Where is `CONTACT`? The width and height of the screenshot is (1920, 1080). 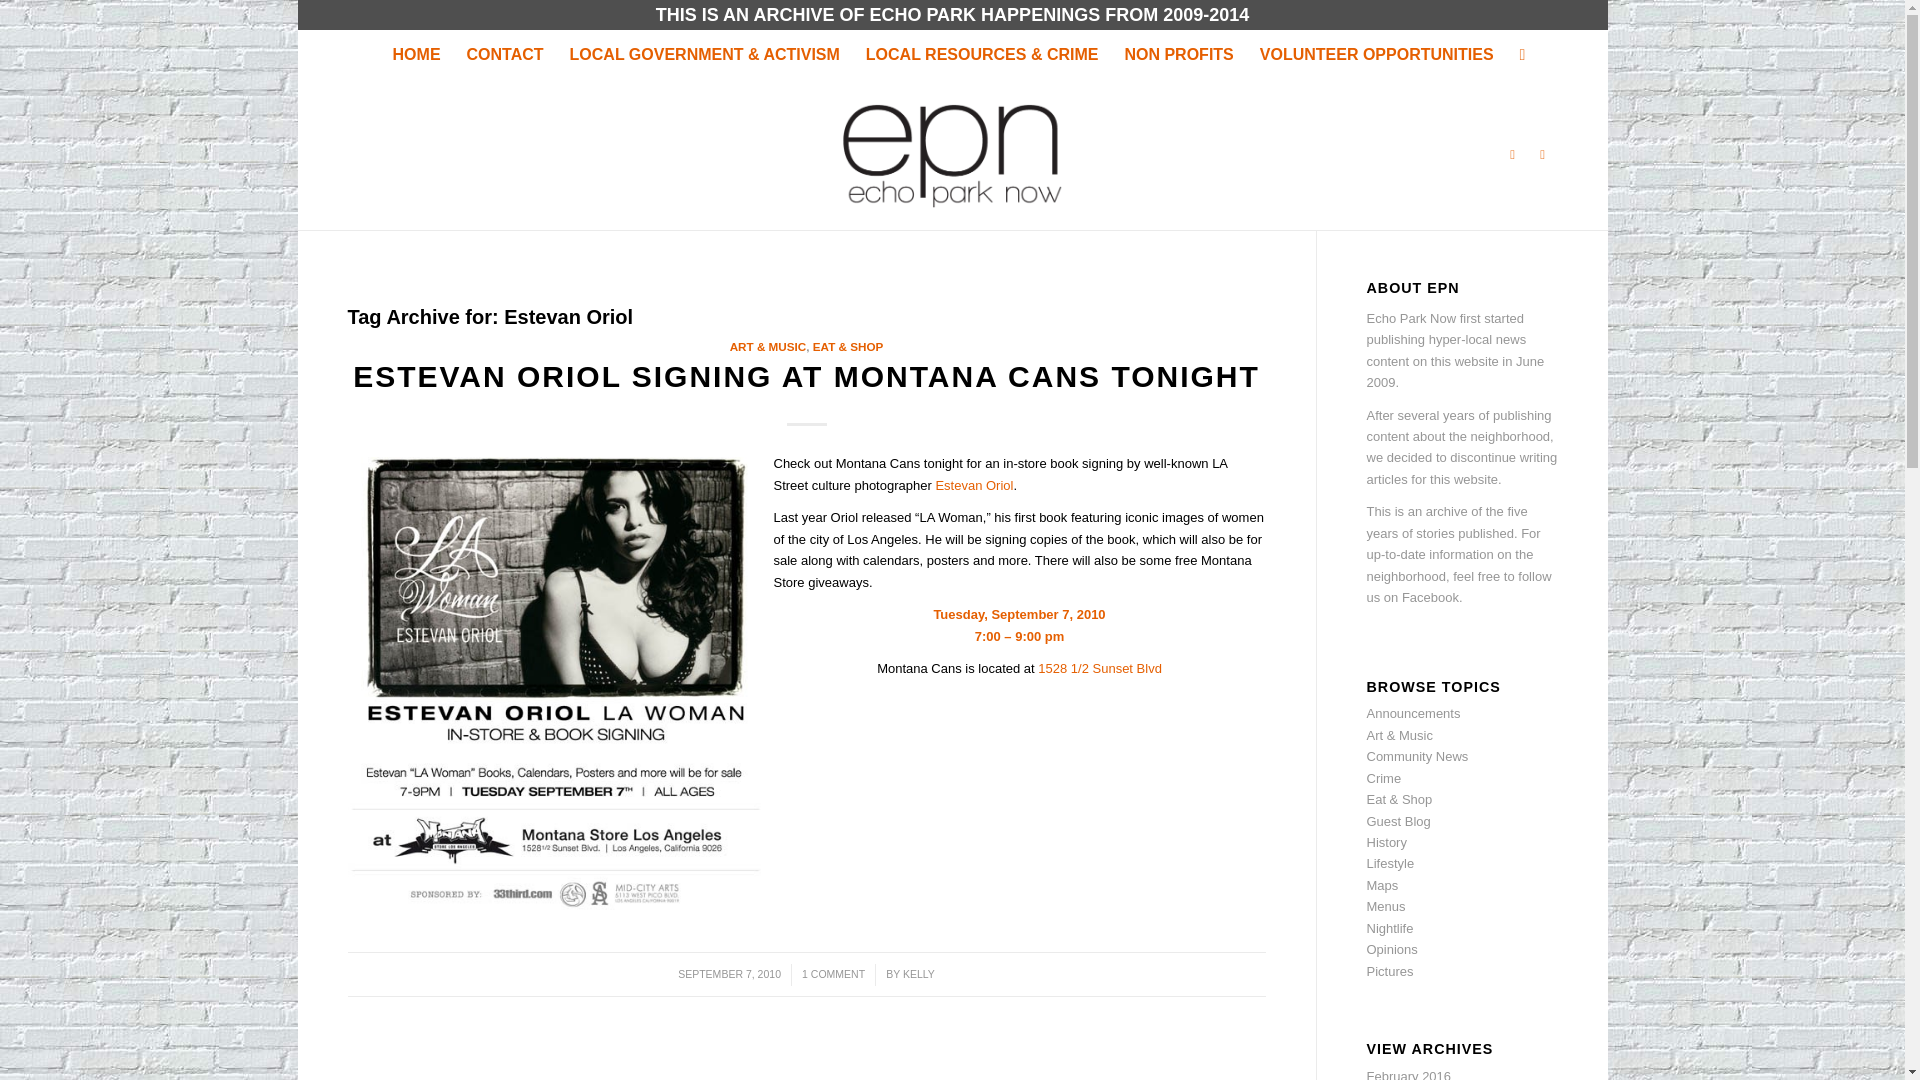 CONTACT is located at coordinates (504, 54).